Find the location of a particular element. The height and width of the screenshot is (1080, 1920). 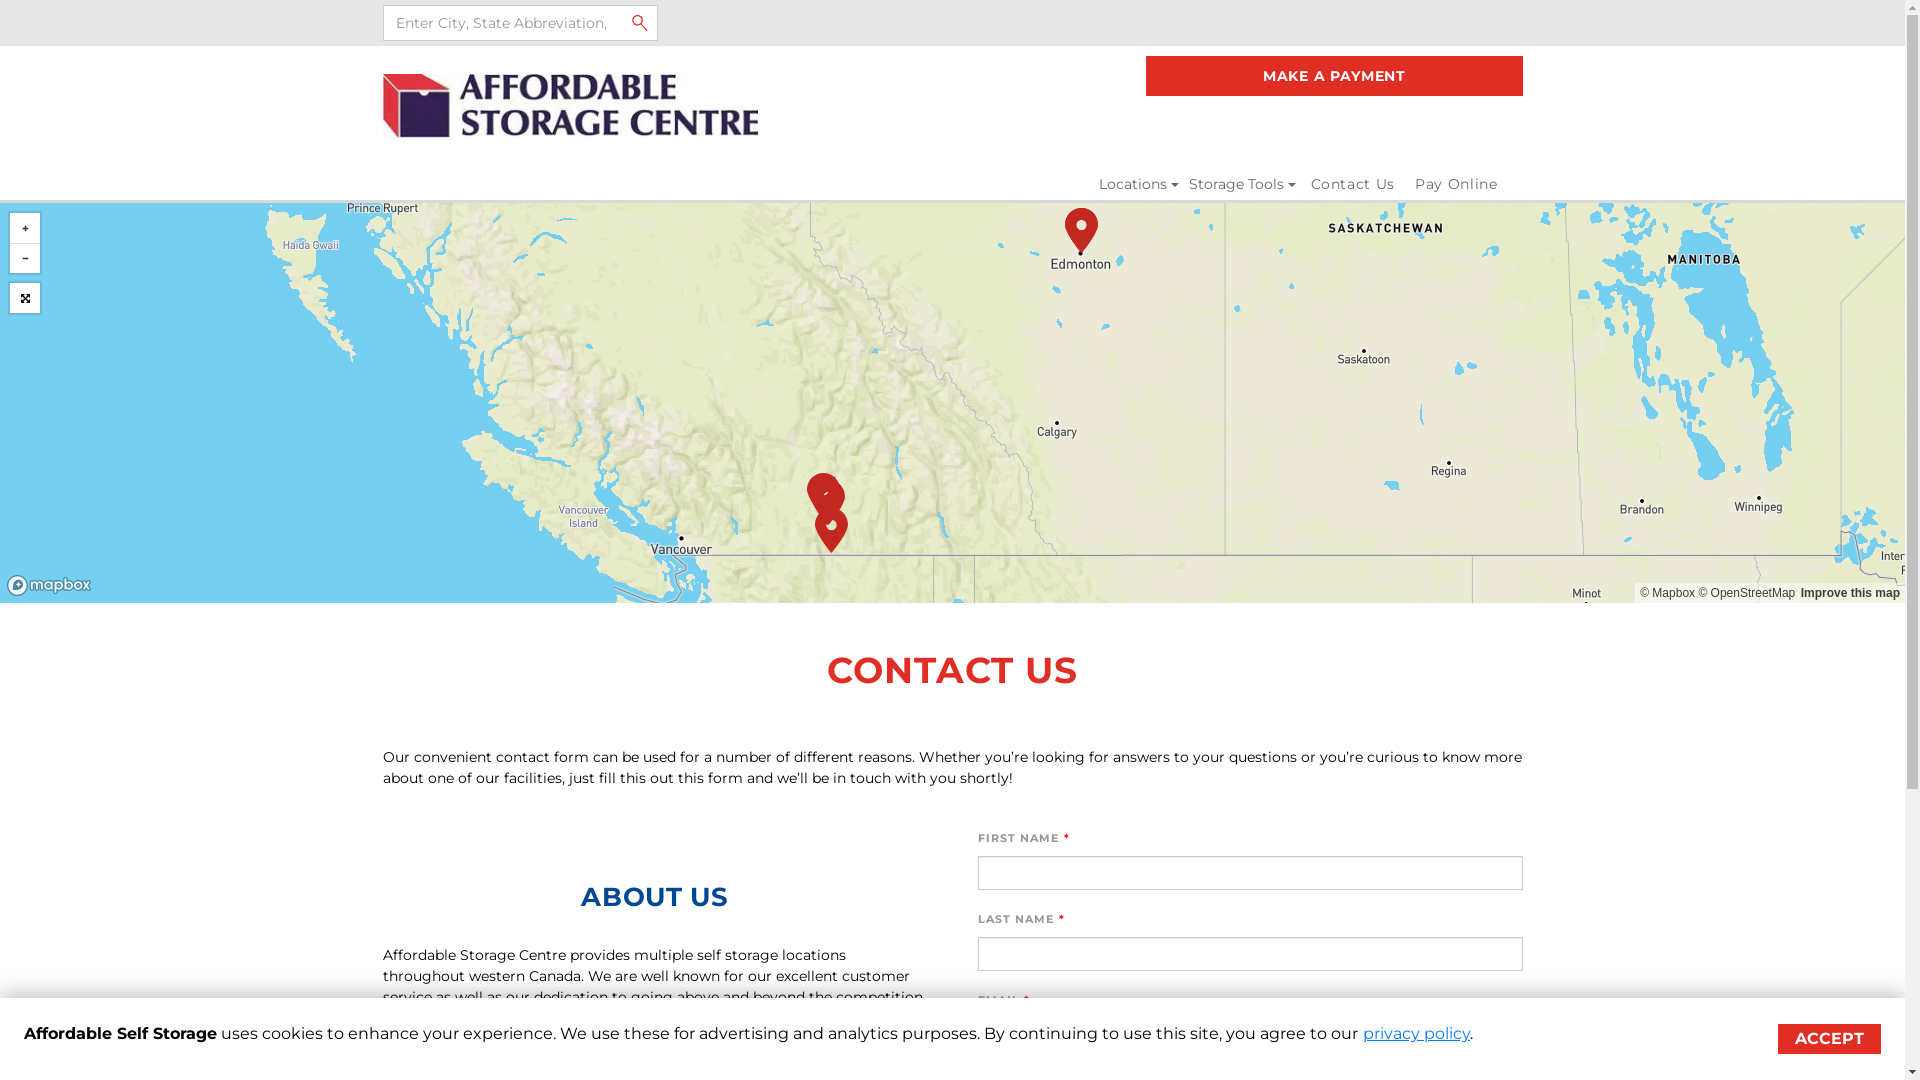

Pay Online is located at coordinates (1456, 184).